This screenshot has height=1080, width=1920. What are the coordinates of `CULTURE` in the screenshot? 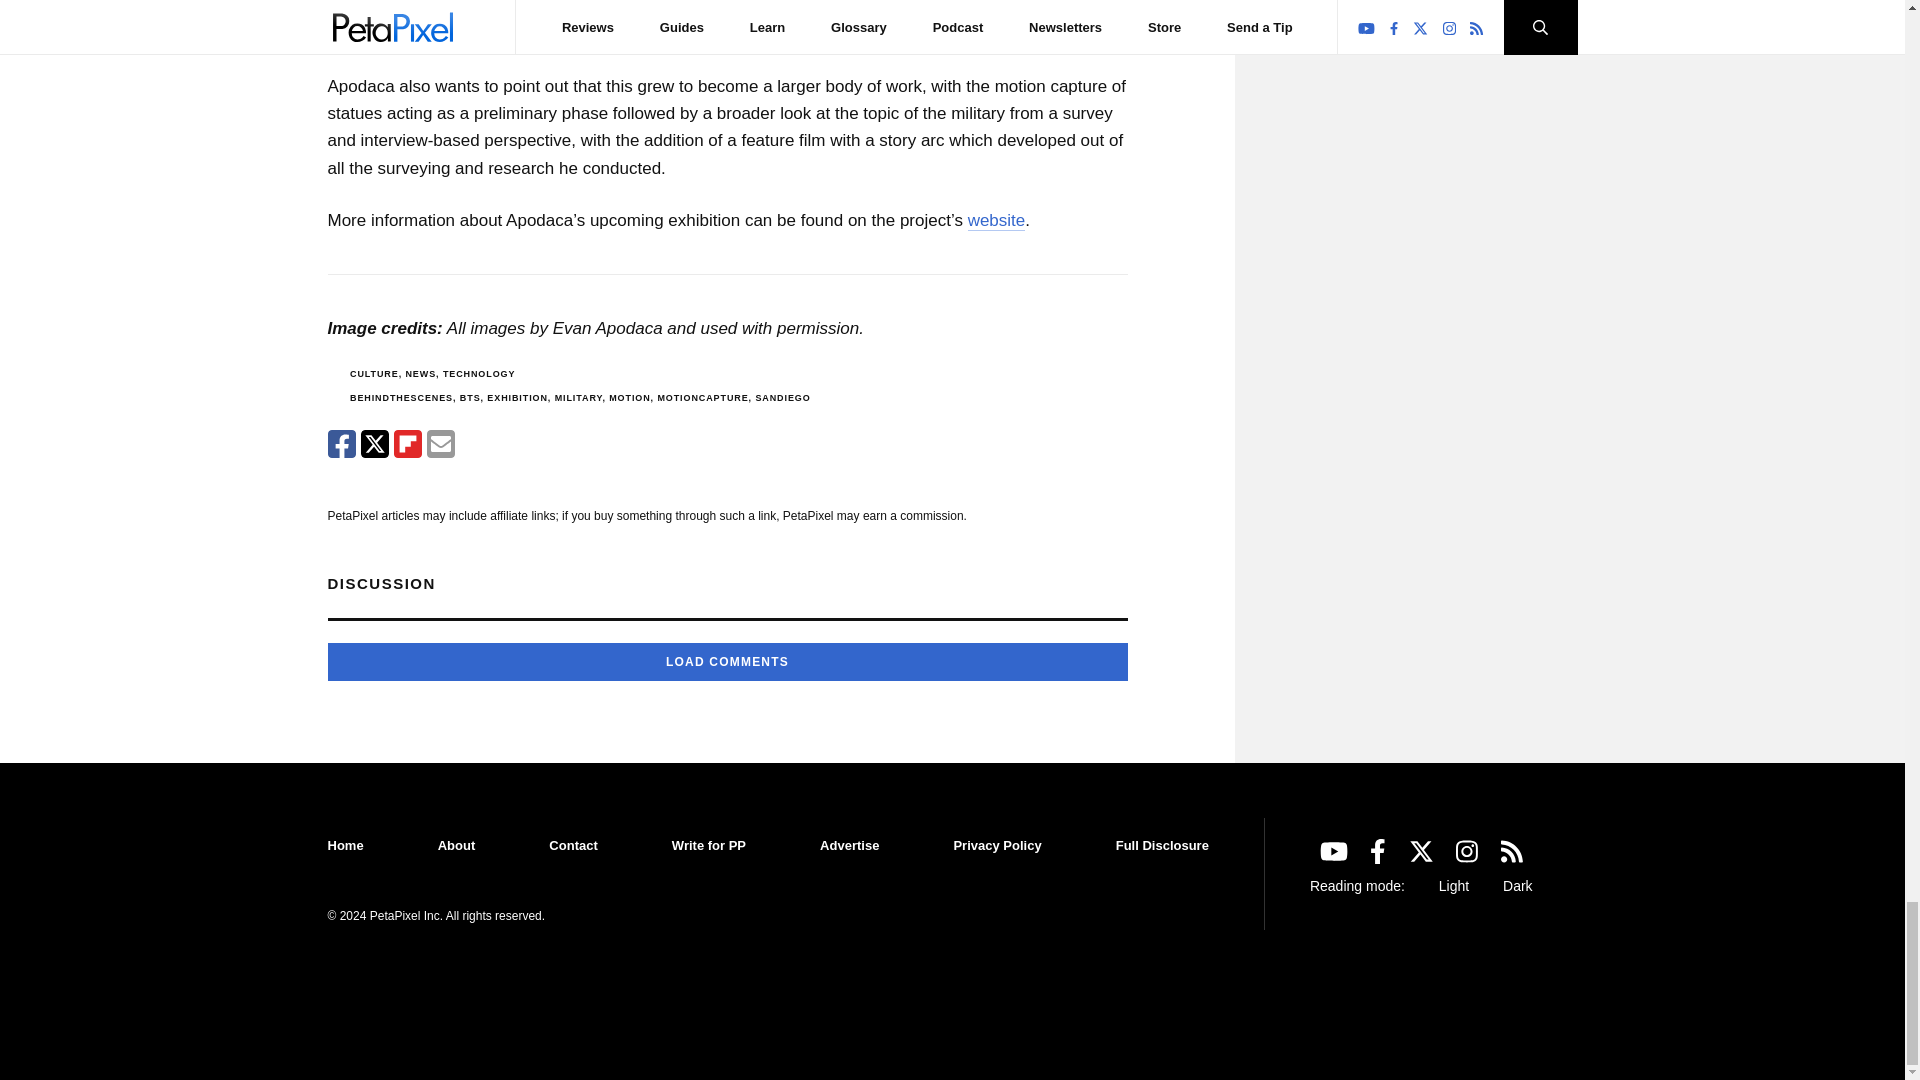 It's located at (374, 374).